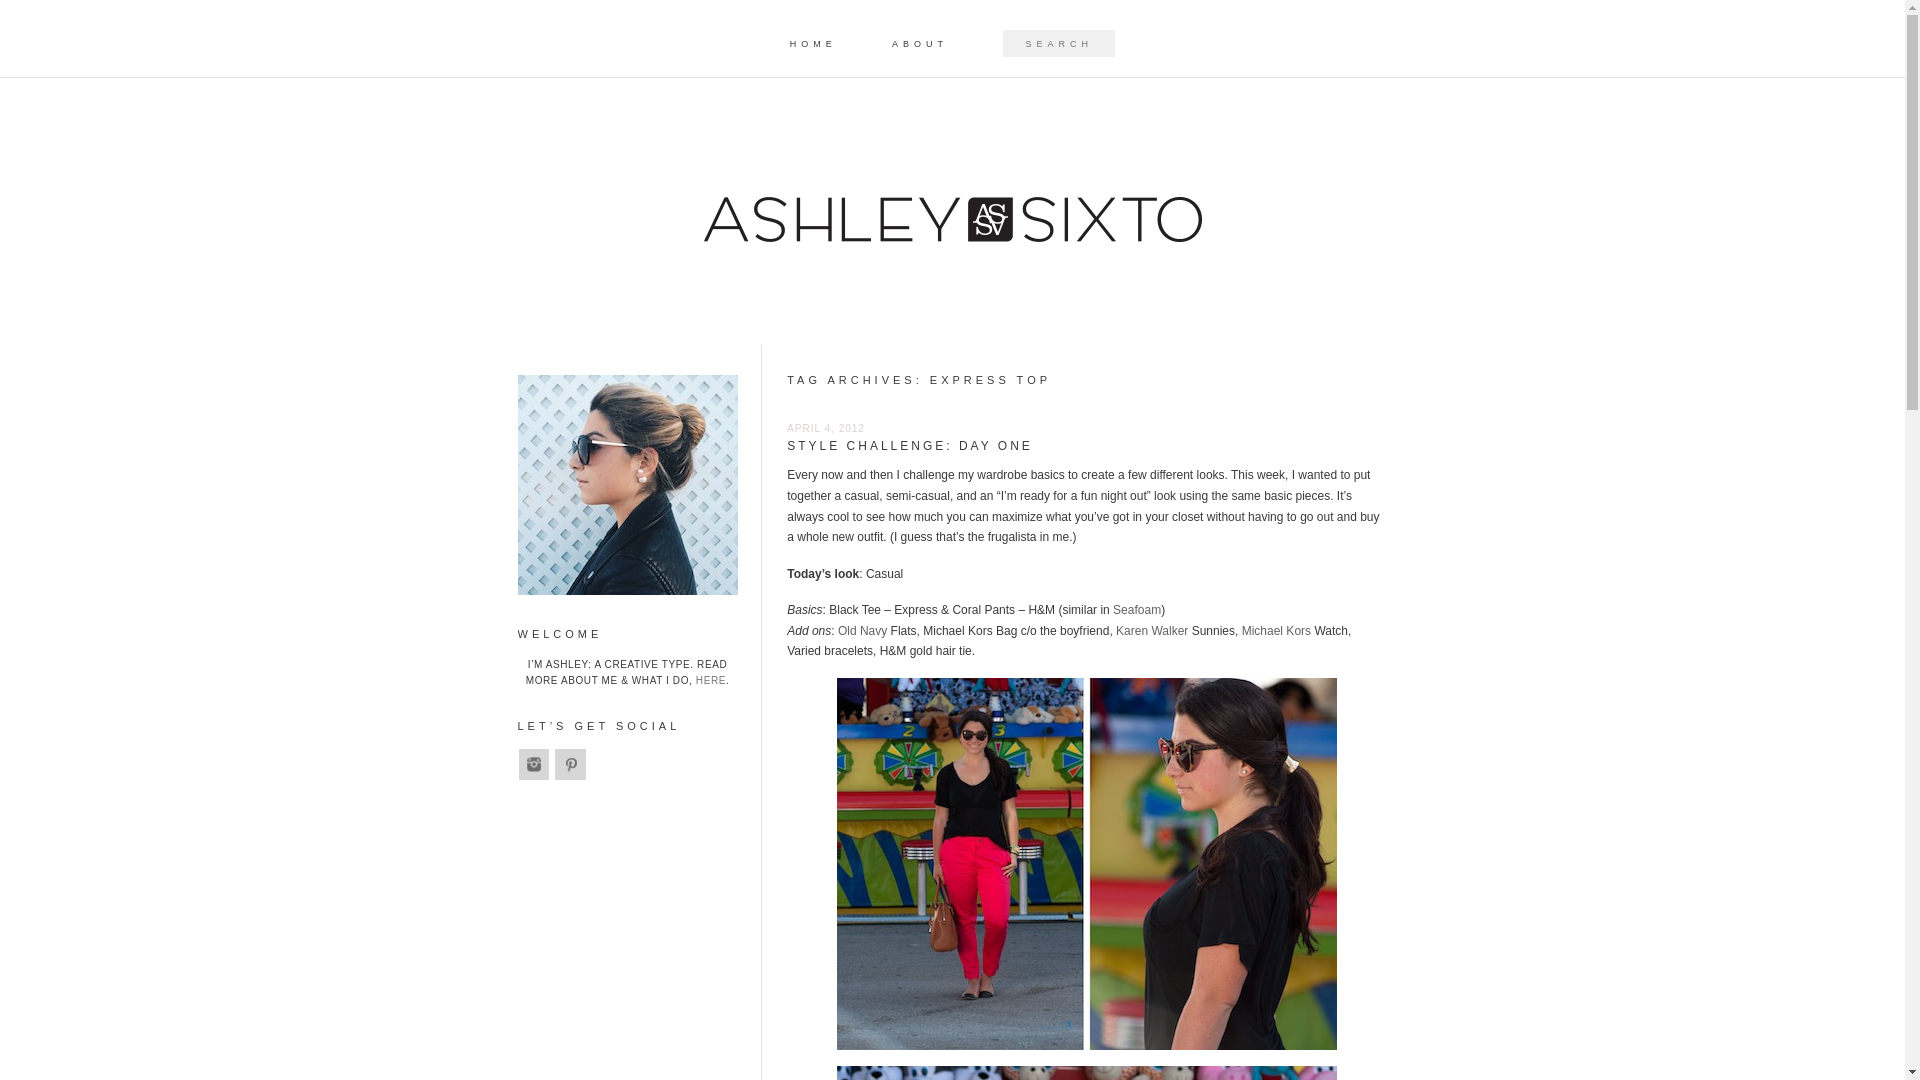  Describe the element at coordinates (1152, 631) in the screenshot. I see `Karen Walker` at that location.